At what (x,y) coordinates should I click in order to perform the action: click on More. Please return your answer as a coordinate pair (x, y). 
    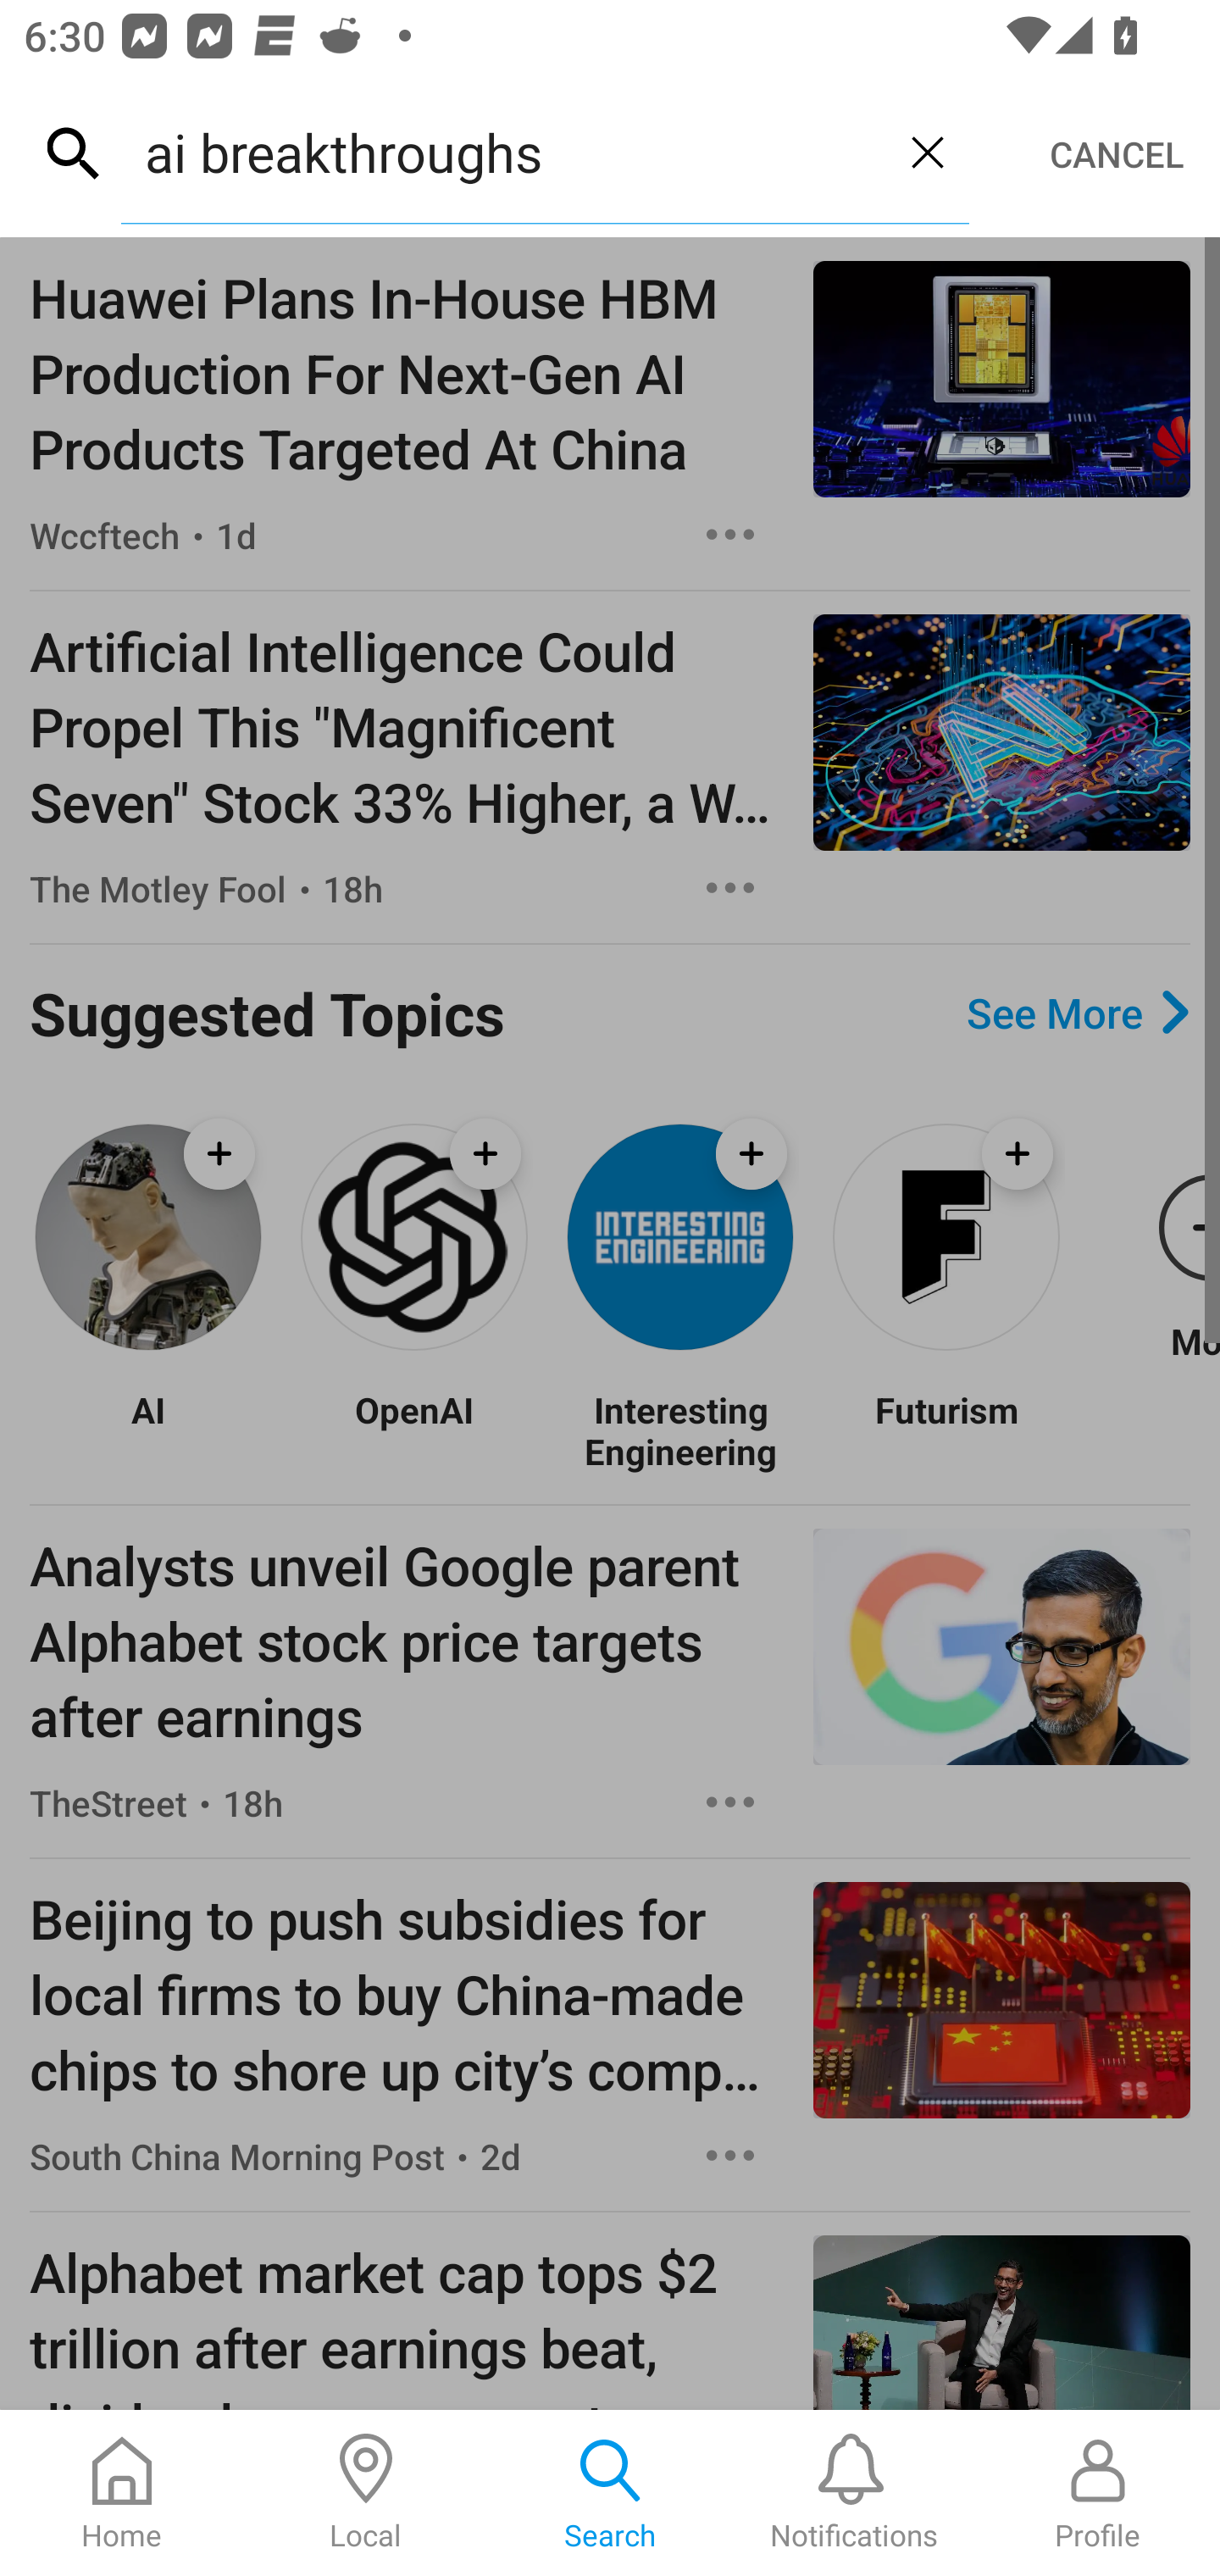
    Looking at the image, I should click on (1157, 1237).